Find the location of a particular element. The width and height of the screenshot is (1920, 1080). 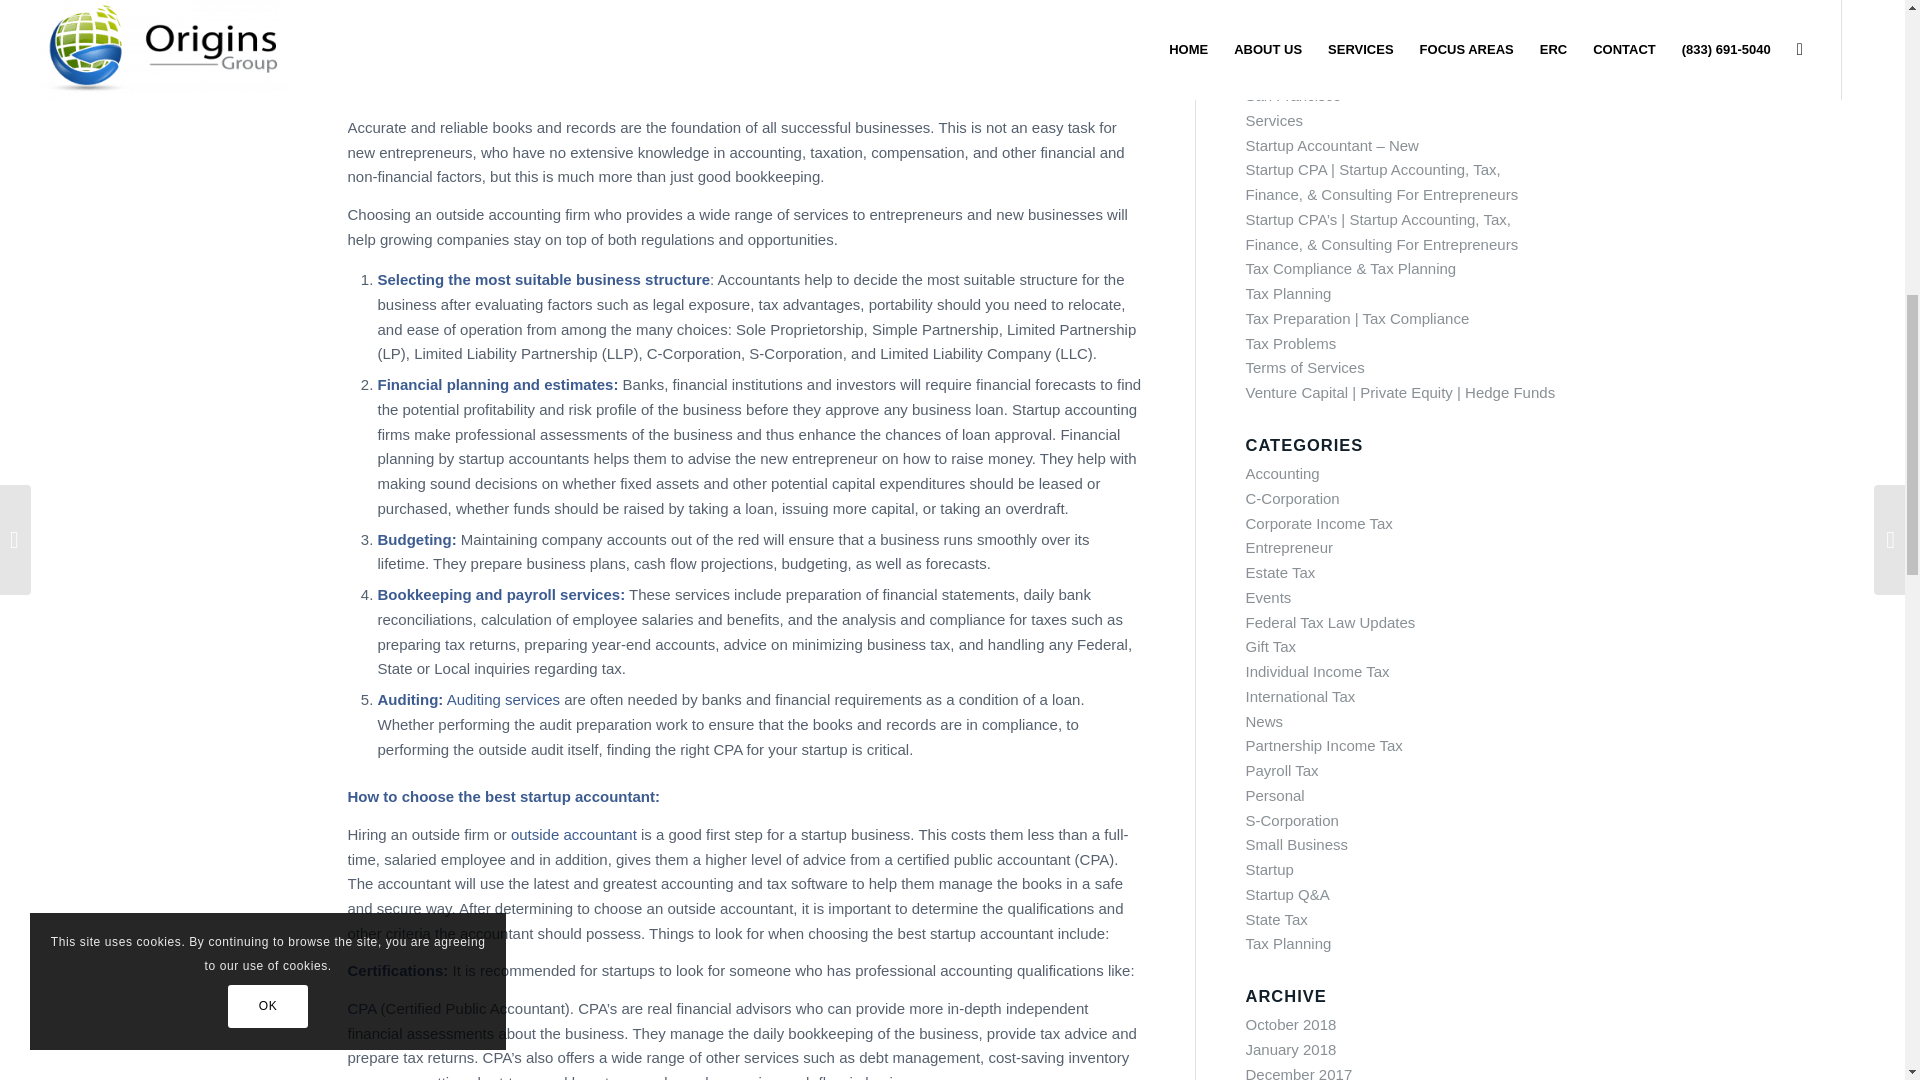

Startup Accountants is located at coordinates (500, 90).